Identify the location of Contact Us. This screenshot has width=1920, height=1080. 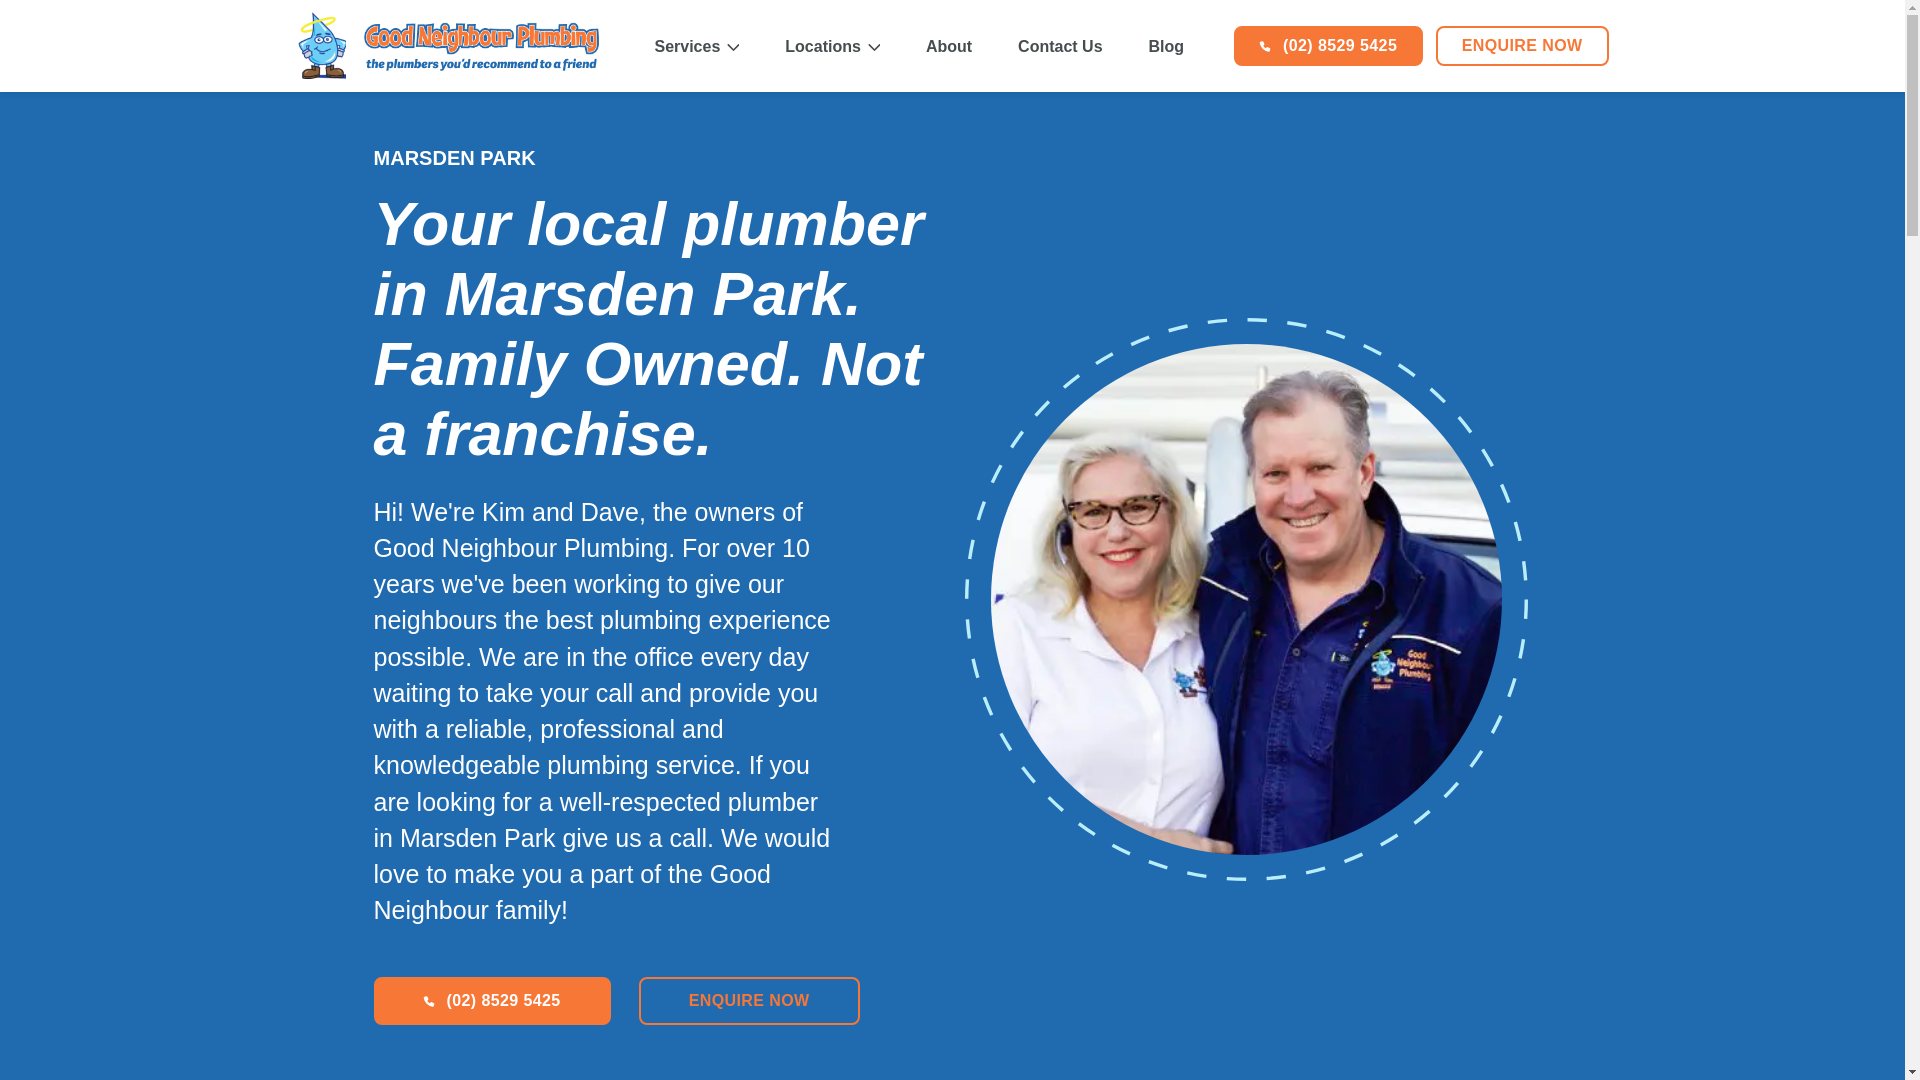
(1060, 46).